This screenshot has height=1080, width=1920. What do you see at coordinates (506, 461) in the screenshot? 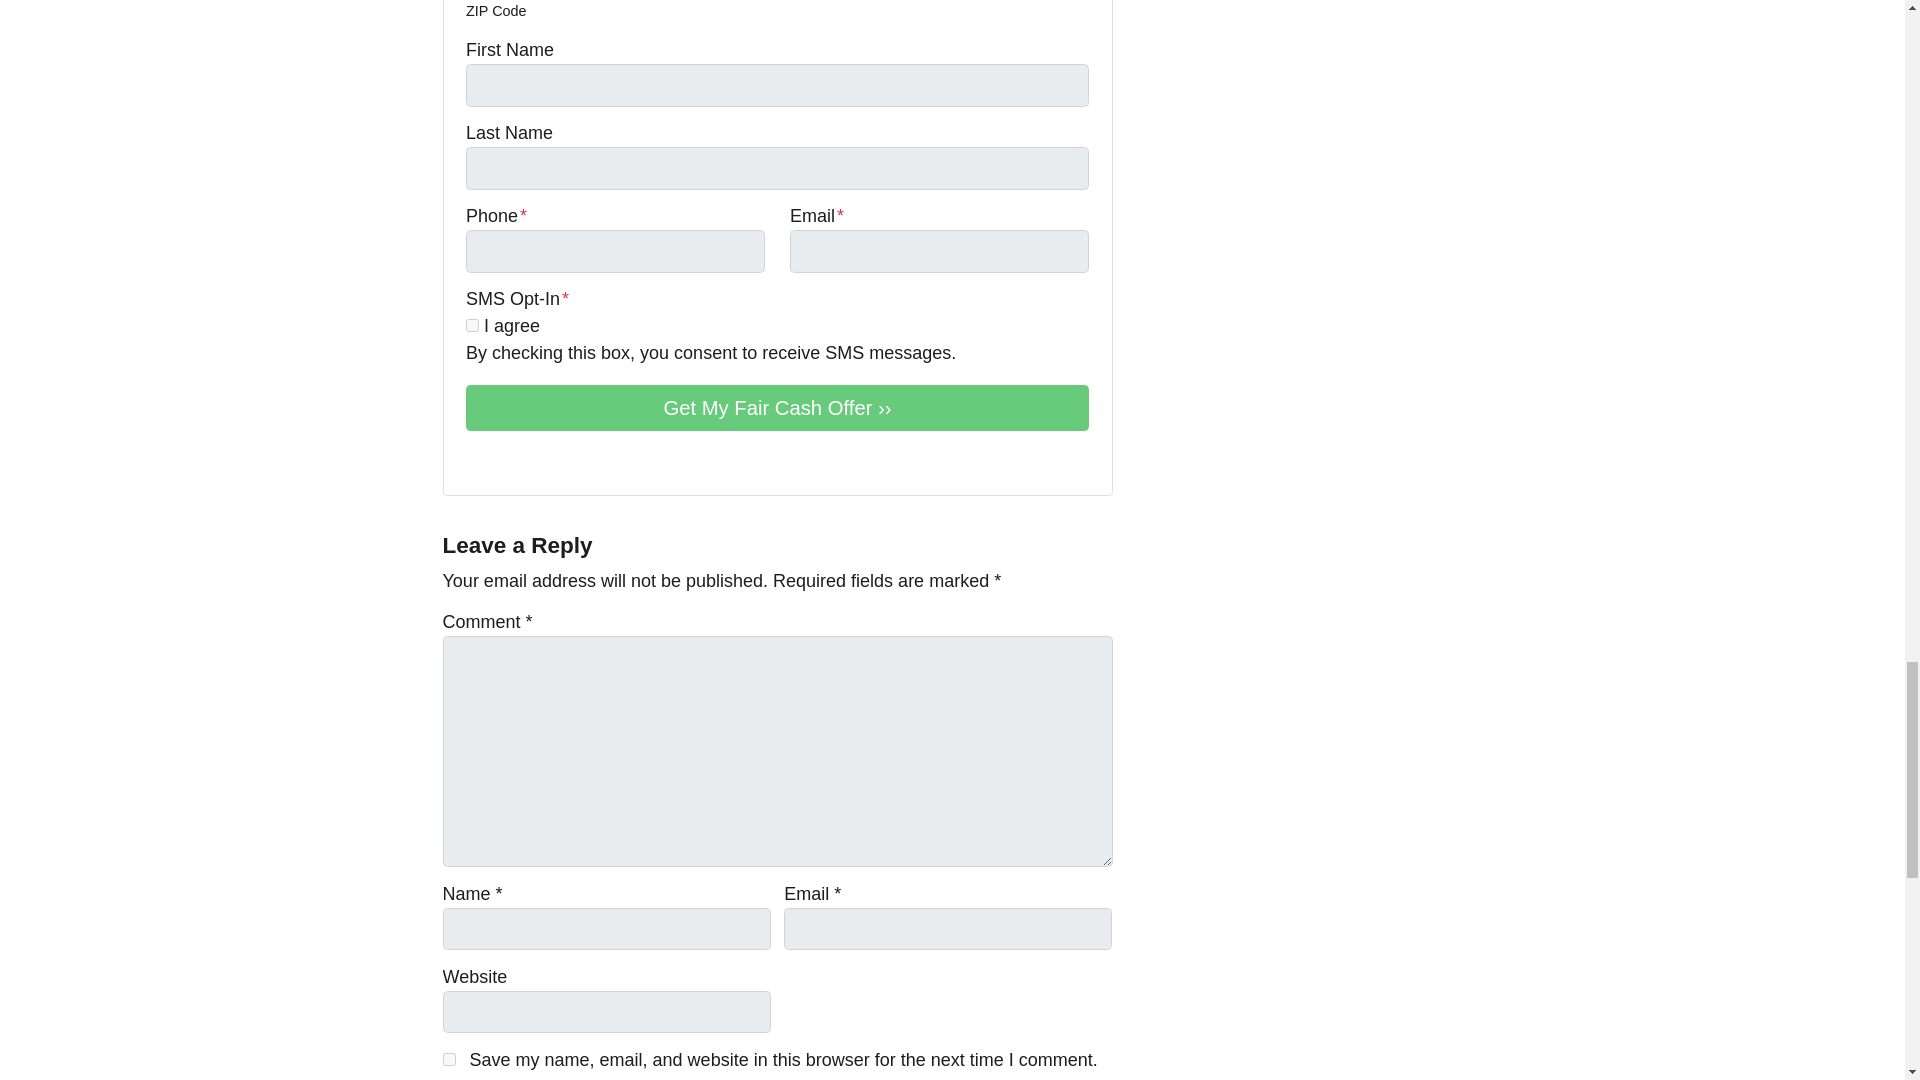
I see `YouTube` at bounding box center [506, 461].